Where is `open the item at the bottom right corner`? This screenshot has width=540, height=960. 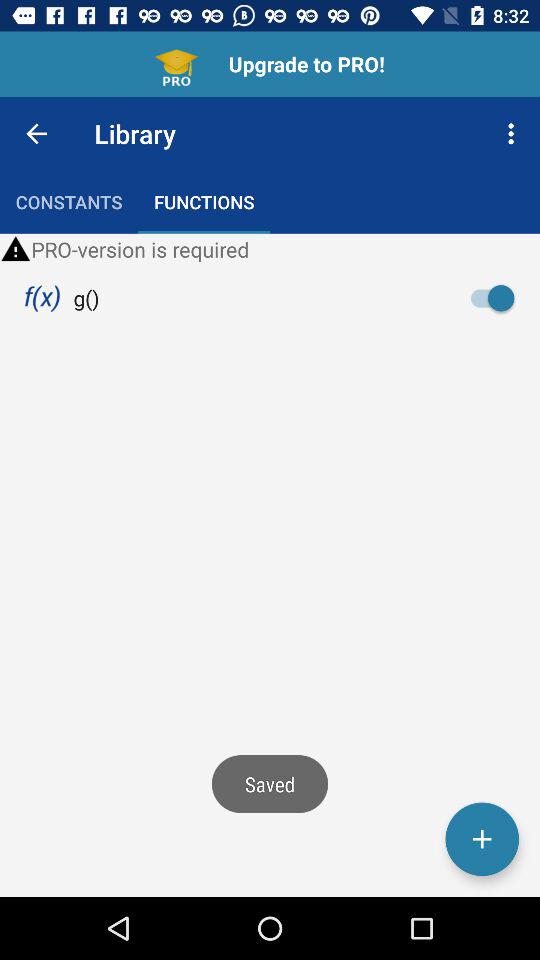 open the item at the bottom right corner is located at coordinates (482, 839).